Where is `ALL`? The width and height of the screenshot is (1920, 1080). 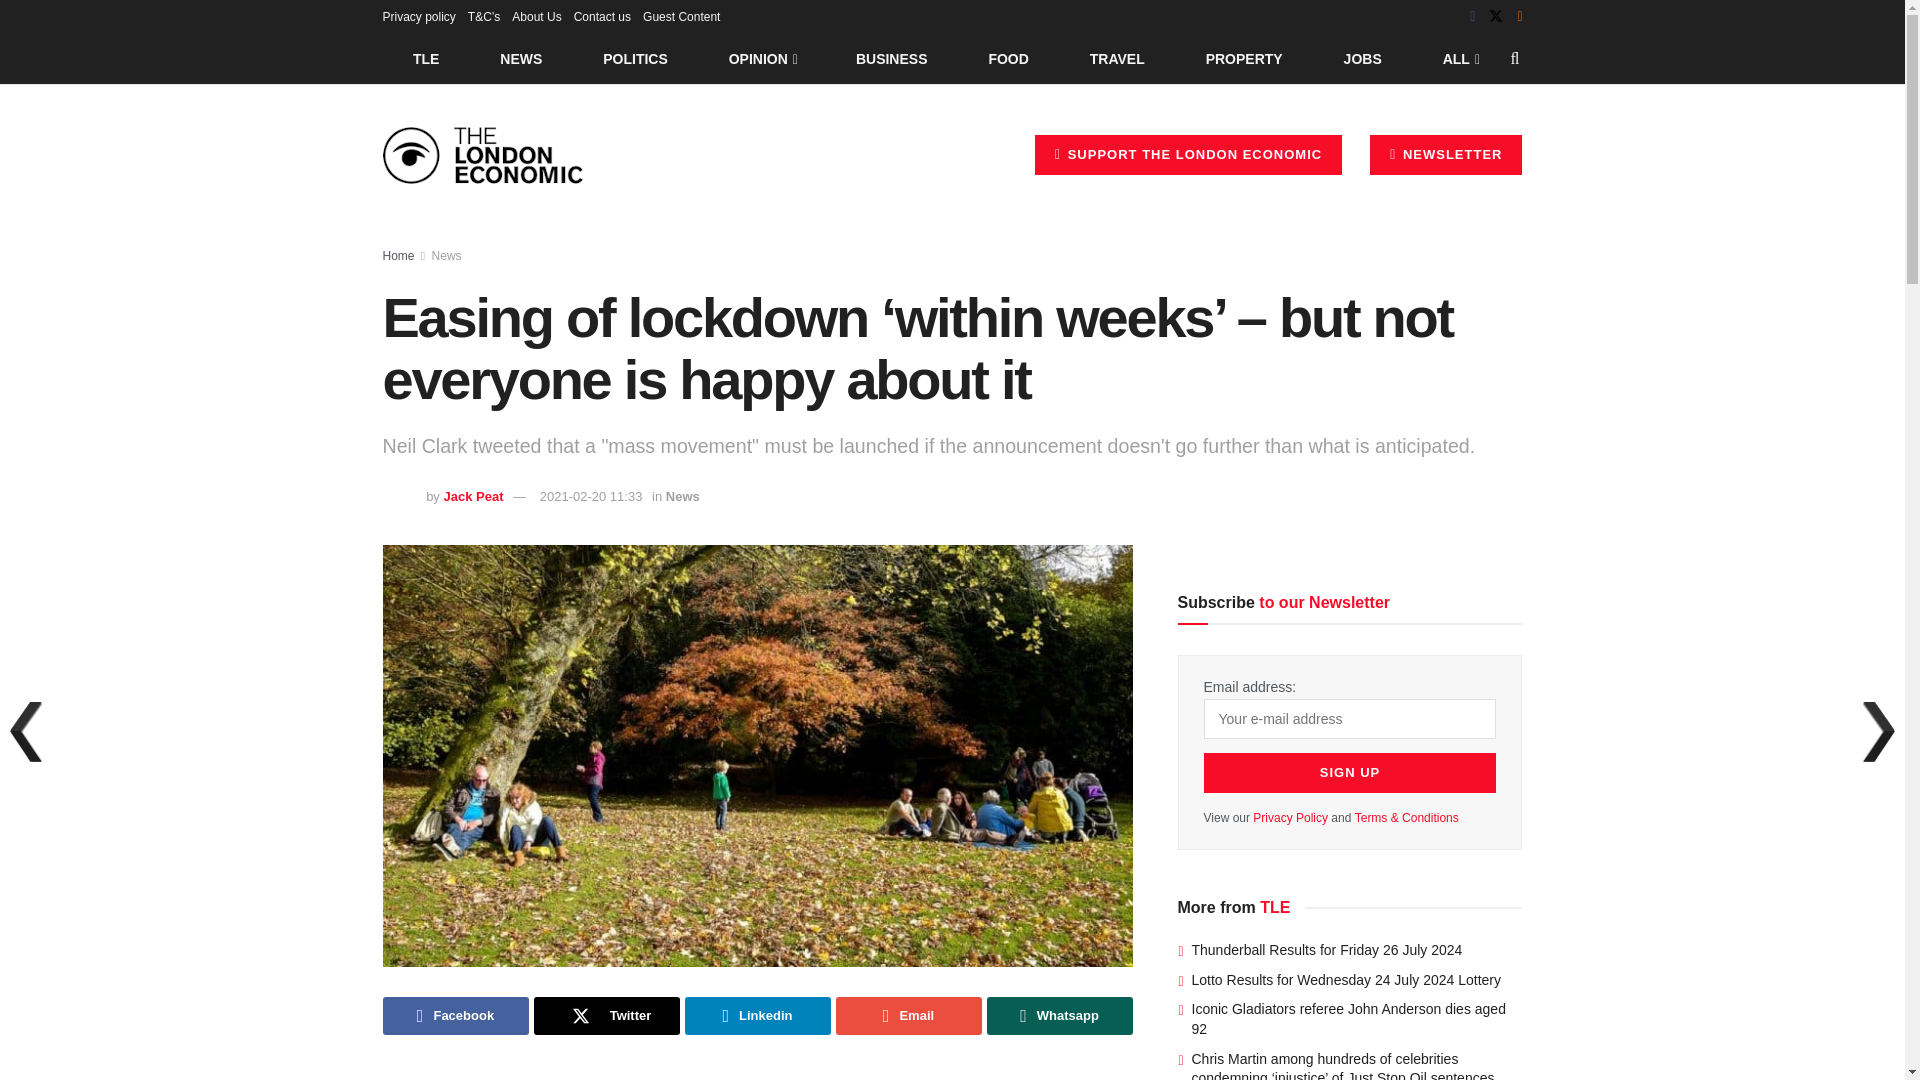
ALL is located at coordinates (1459, 58).